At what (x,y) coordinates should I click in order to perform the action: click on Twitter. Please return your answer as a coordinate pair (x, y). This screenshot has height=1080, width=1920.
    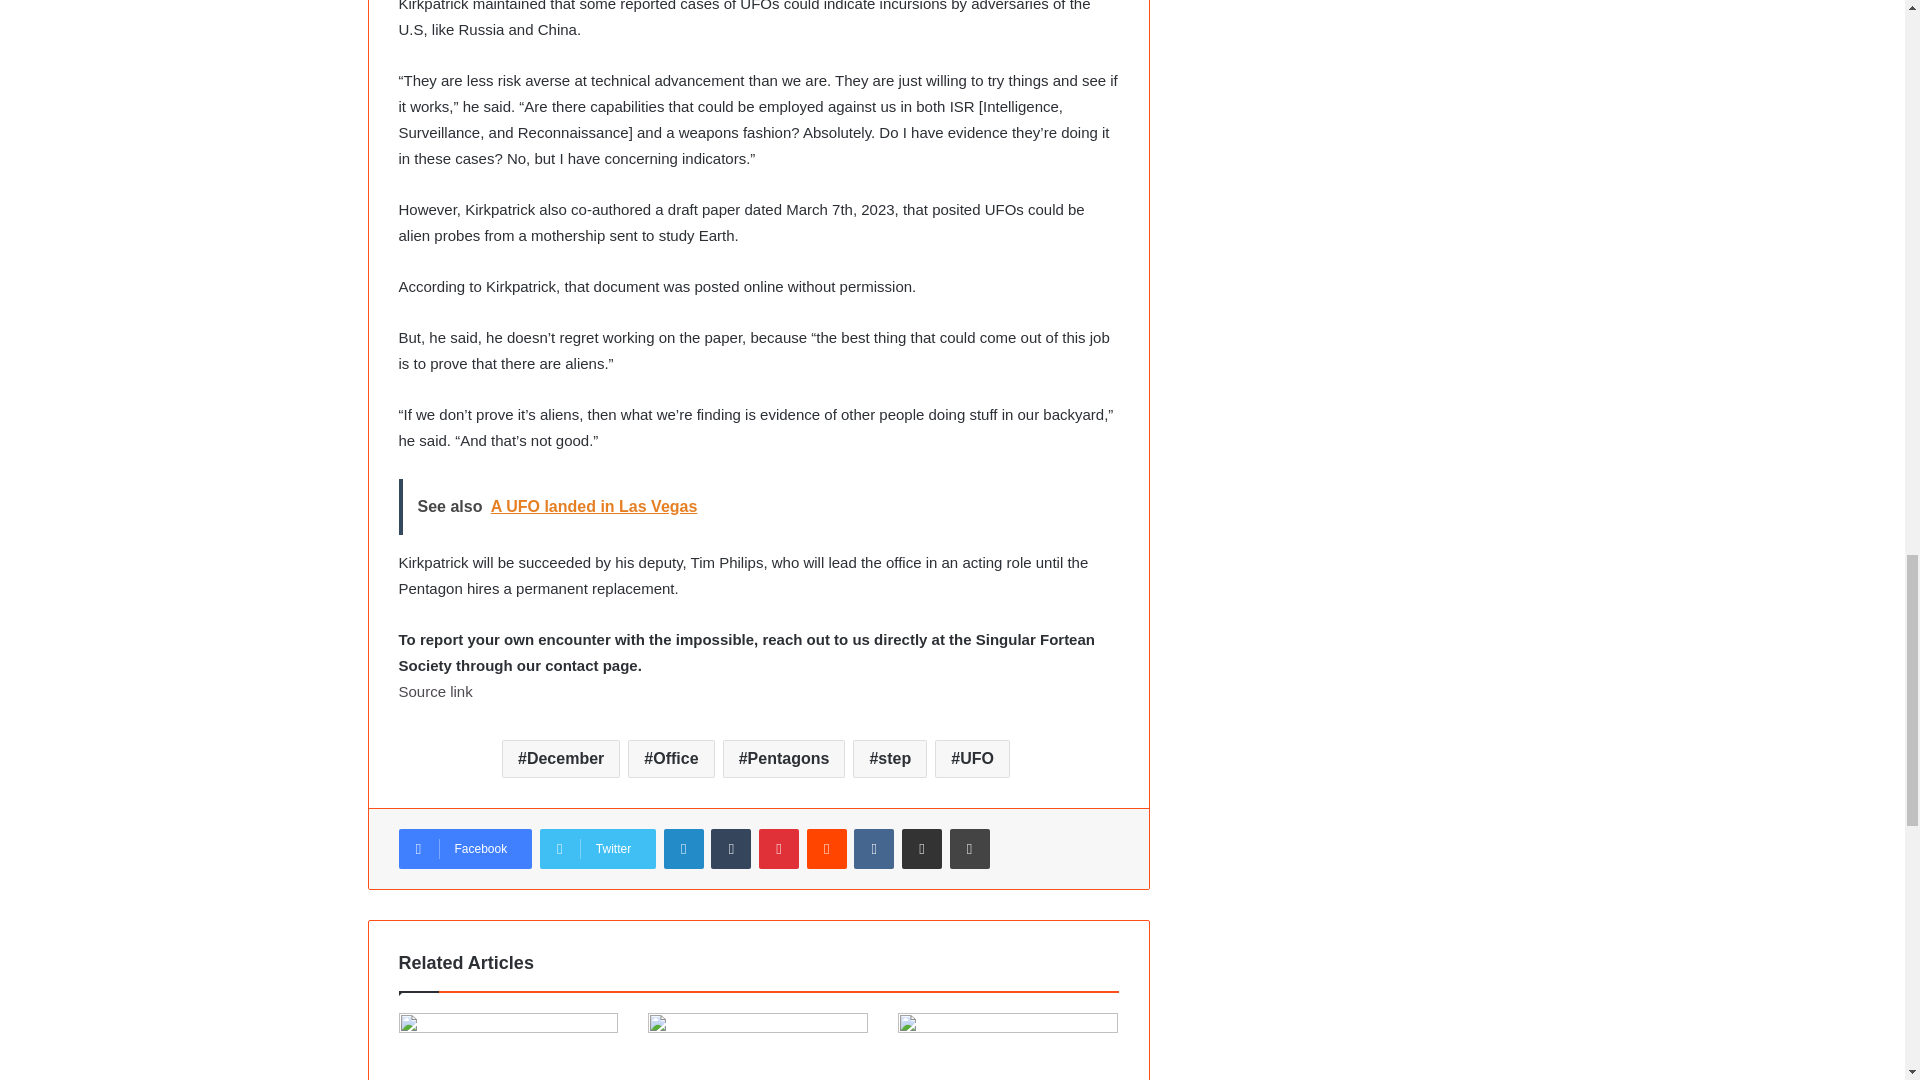
    Looking at the image, I should click on (598, 849).